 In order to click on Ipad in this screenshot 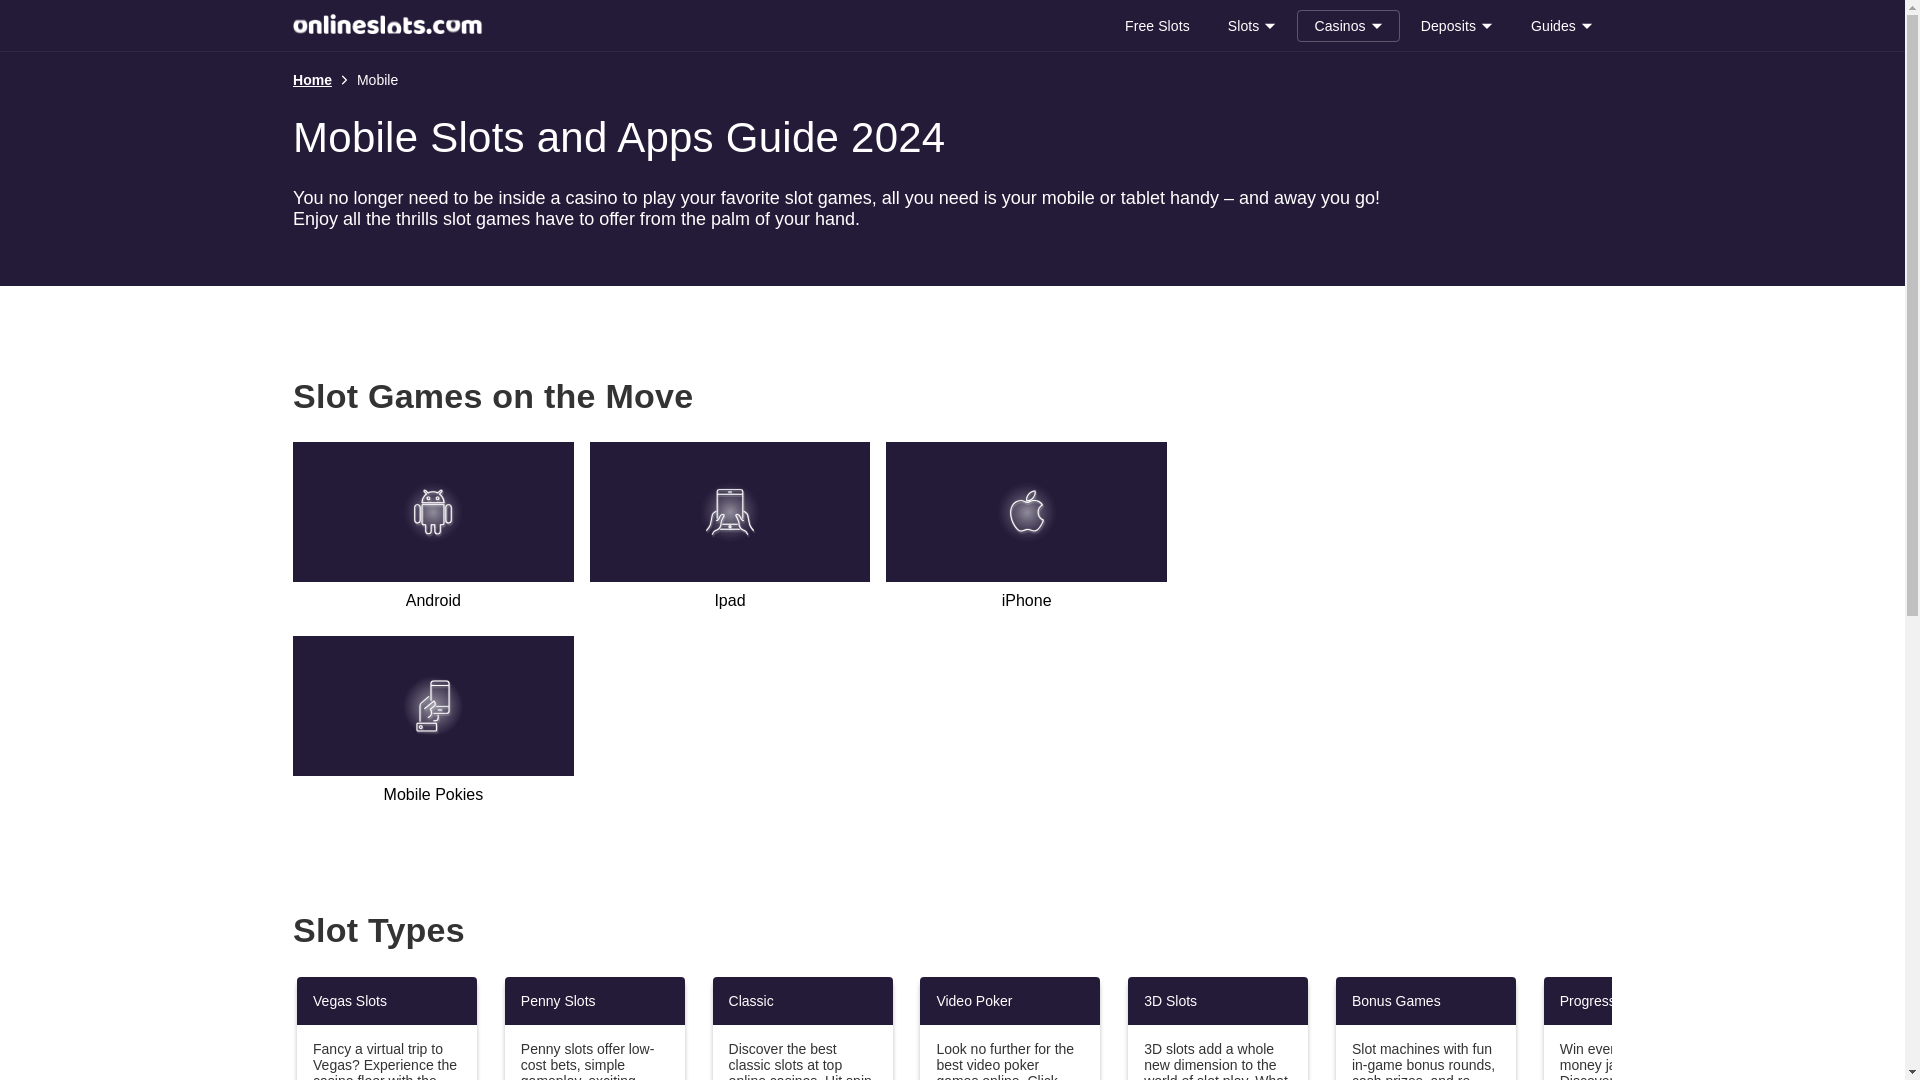, I will do `click(730, 530)`.